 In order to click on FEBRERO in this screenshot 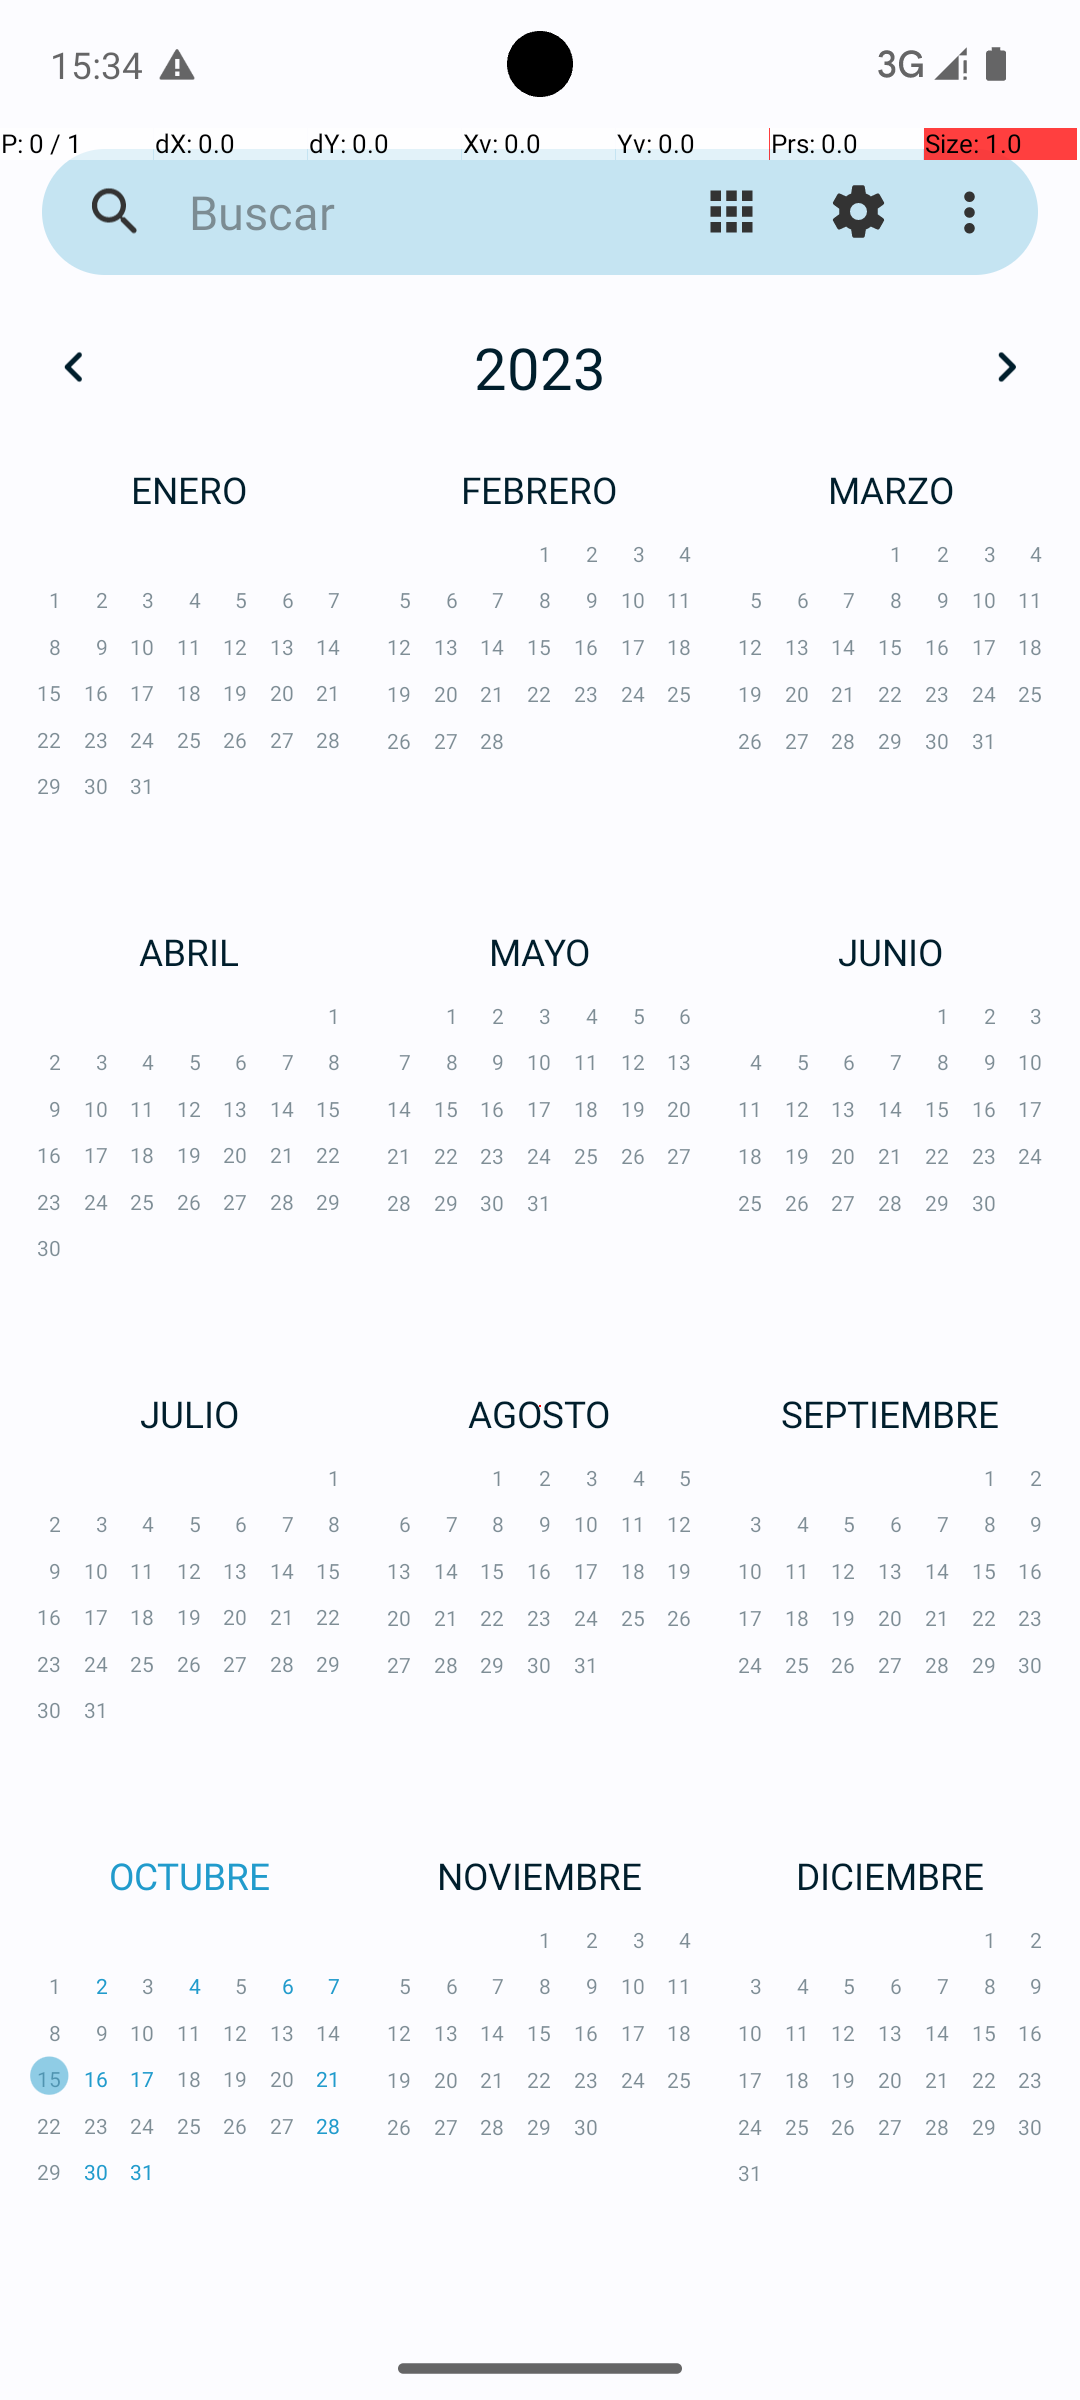, I will do `click(540, 490)`.